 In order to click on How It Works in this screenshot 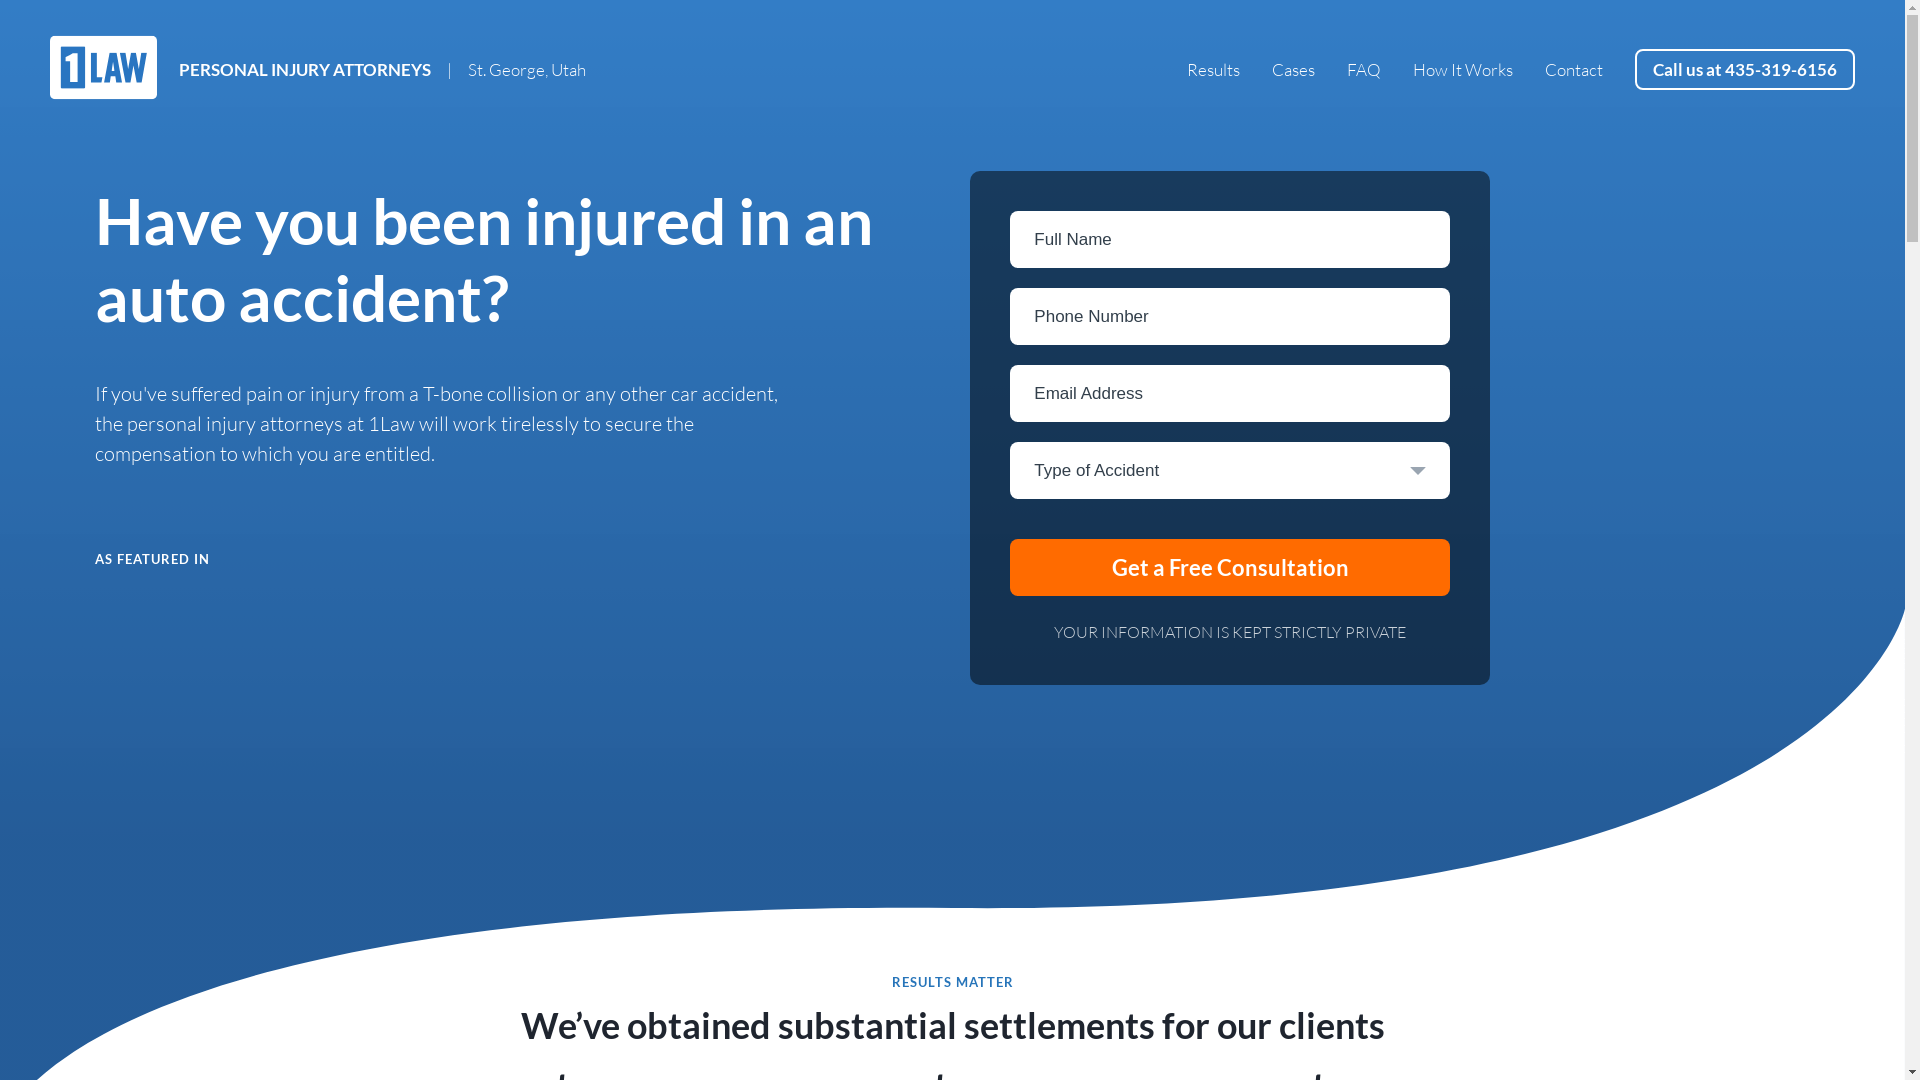, I will do `click(1463, 70)`.